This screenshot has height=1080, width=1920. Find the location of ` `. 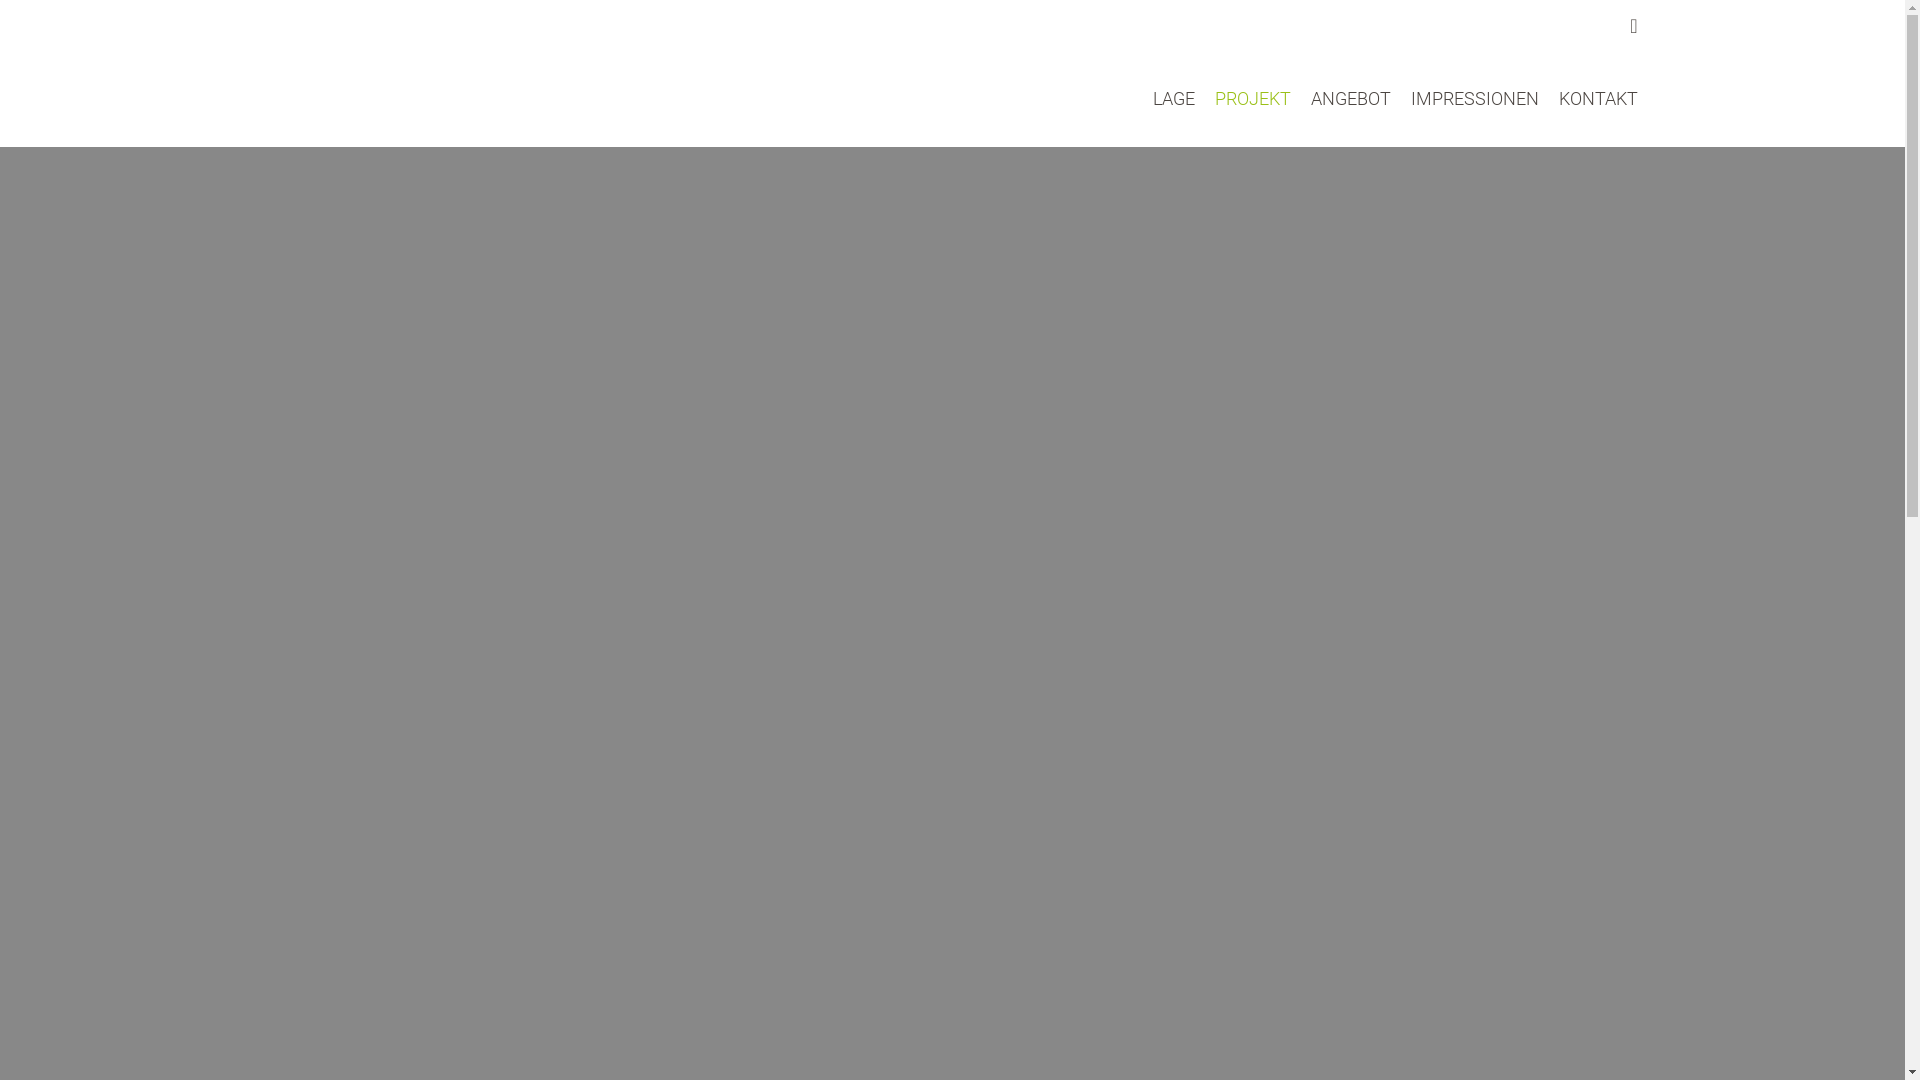

  is located at coordinates (406, 84).